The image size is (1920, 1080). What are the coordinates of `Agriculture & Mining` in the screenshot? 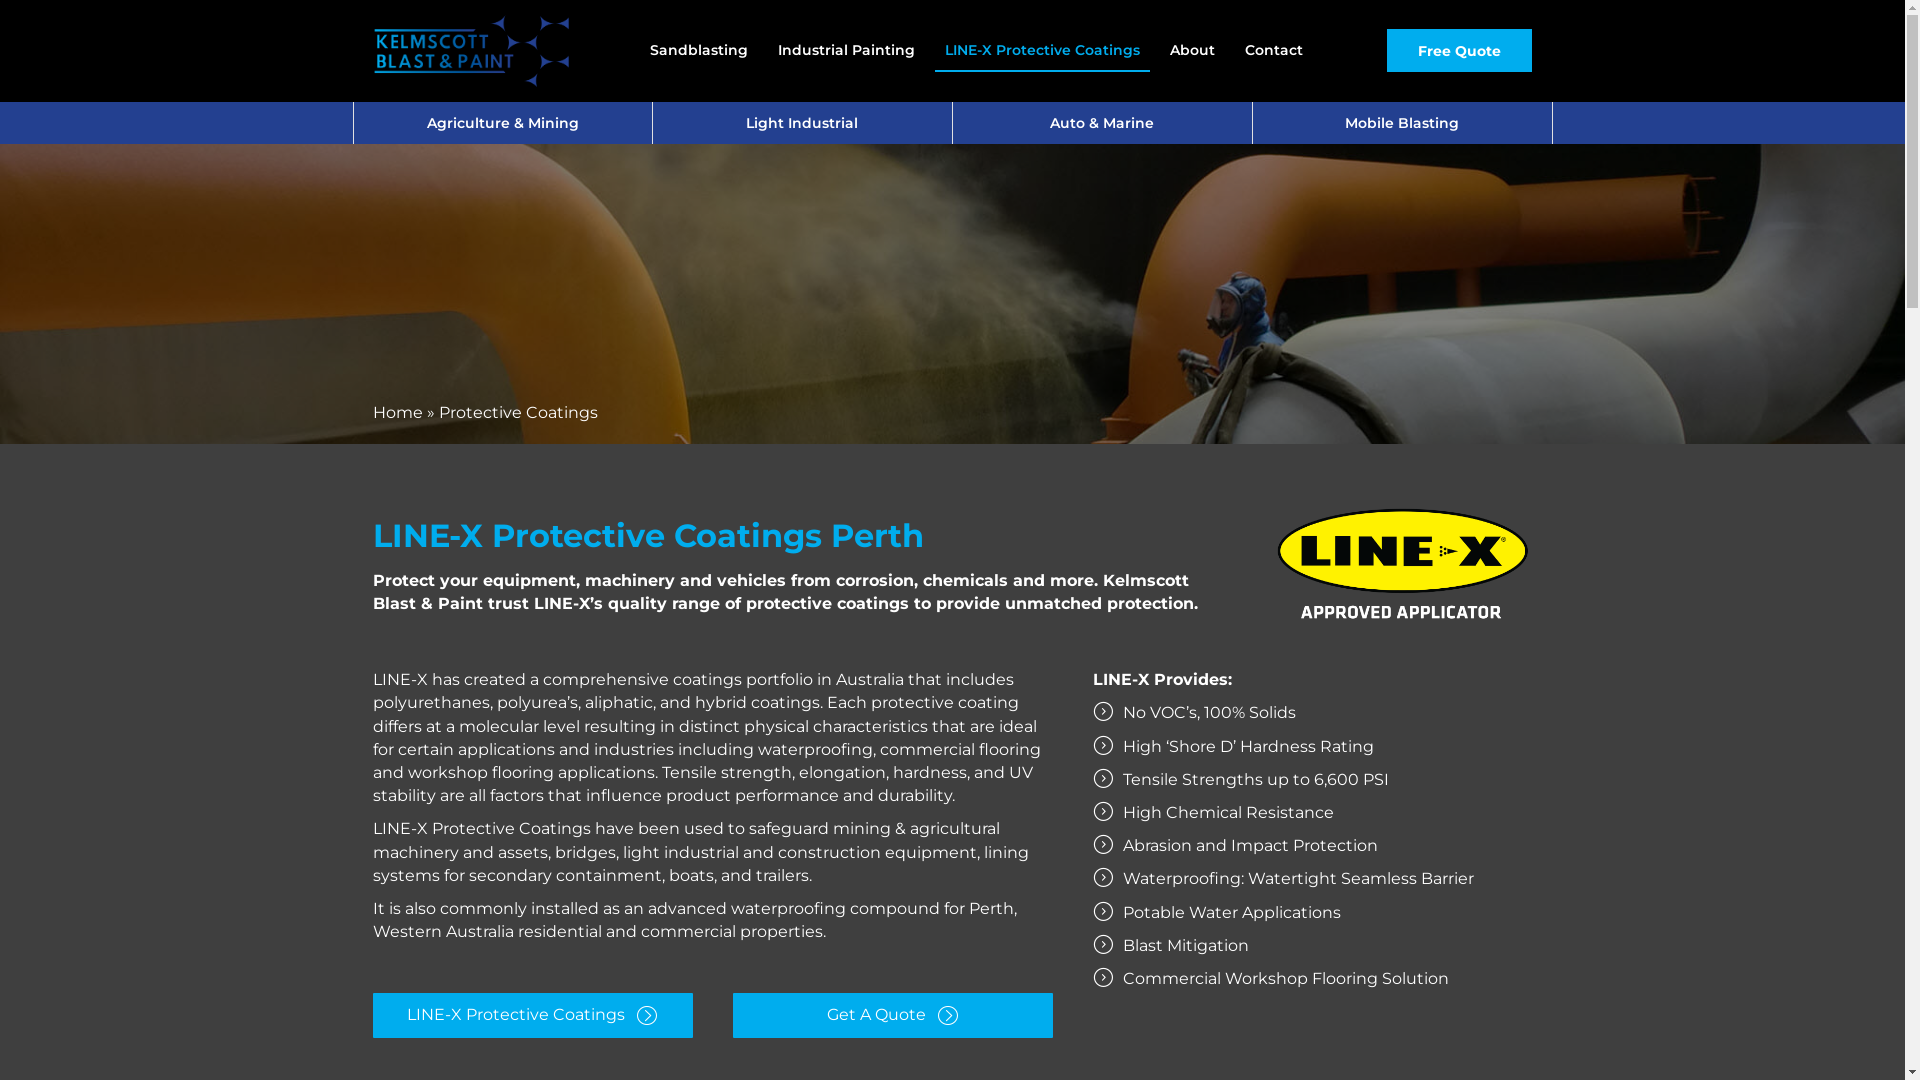 It's located at (502, 123).